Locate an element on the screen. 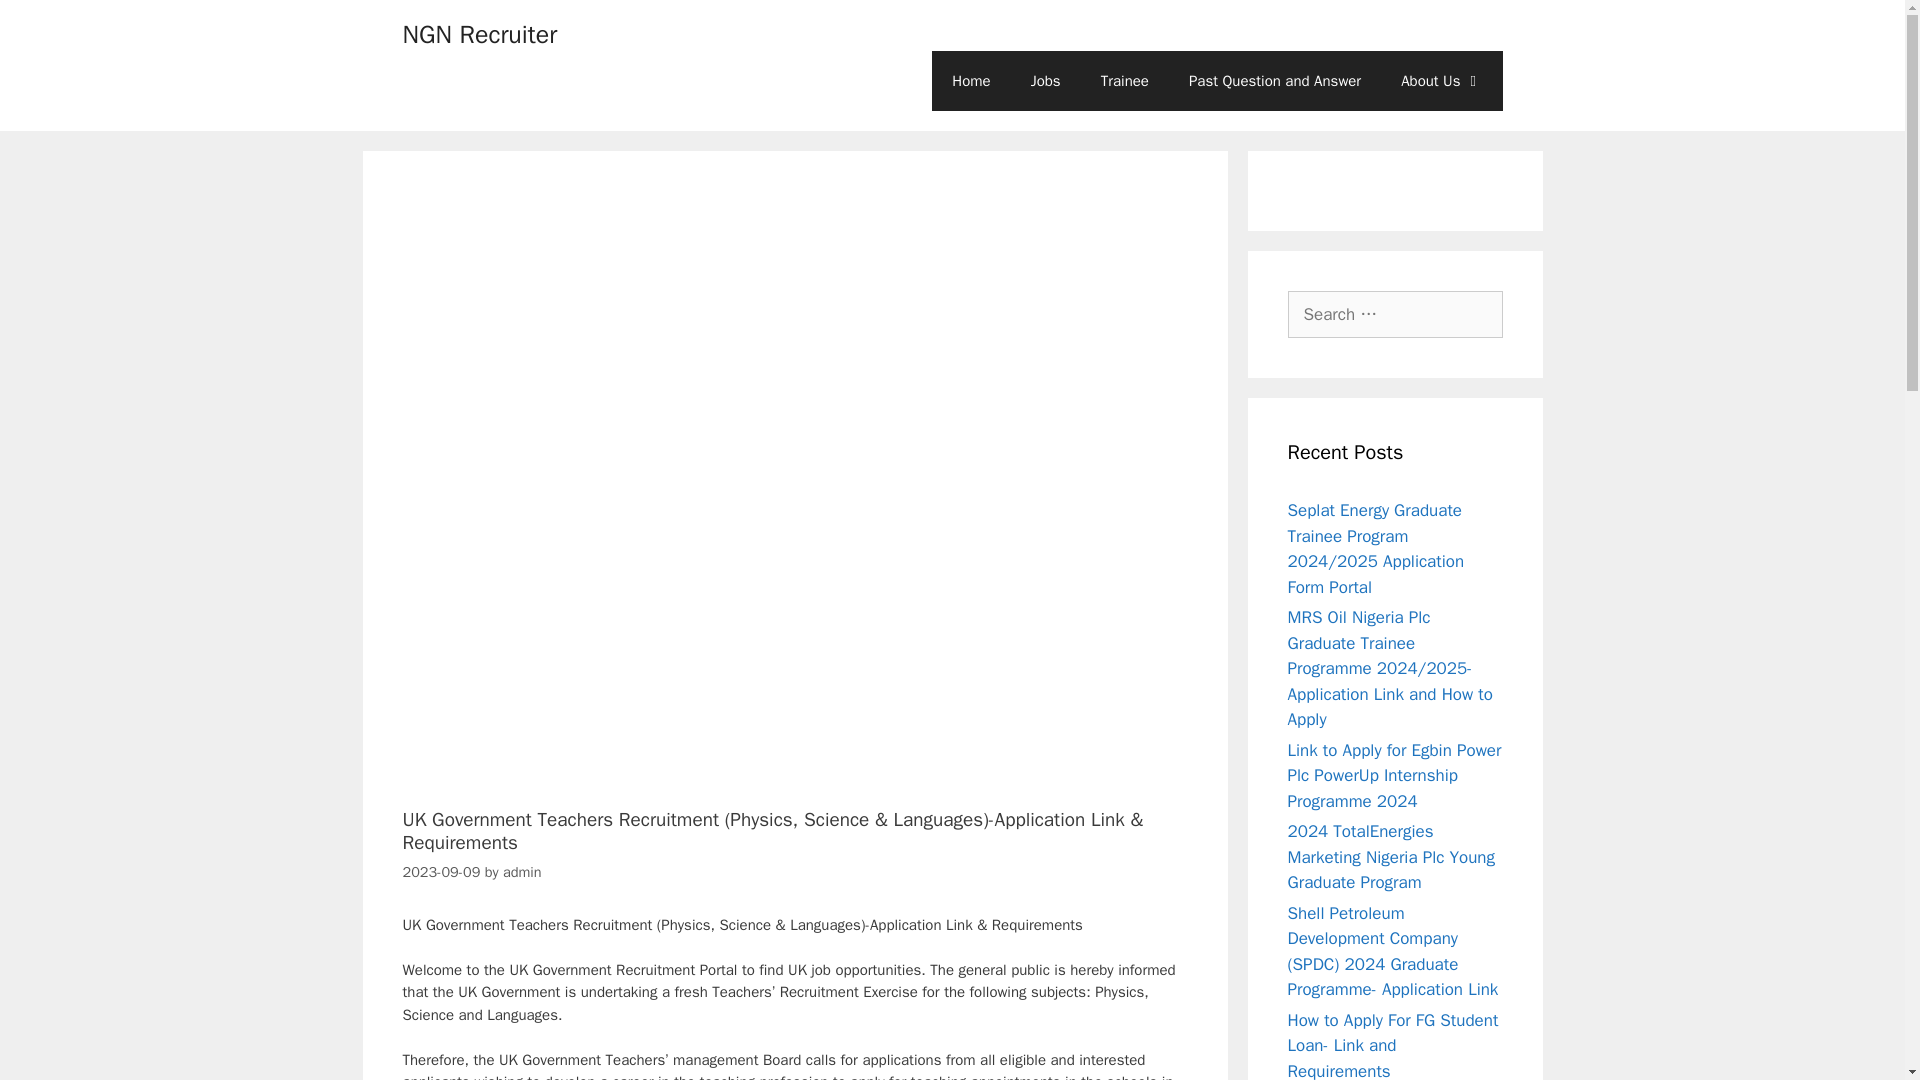  Trainee is located at coordinates (1124, 80).